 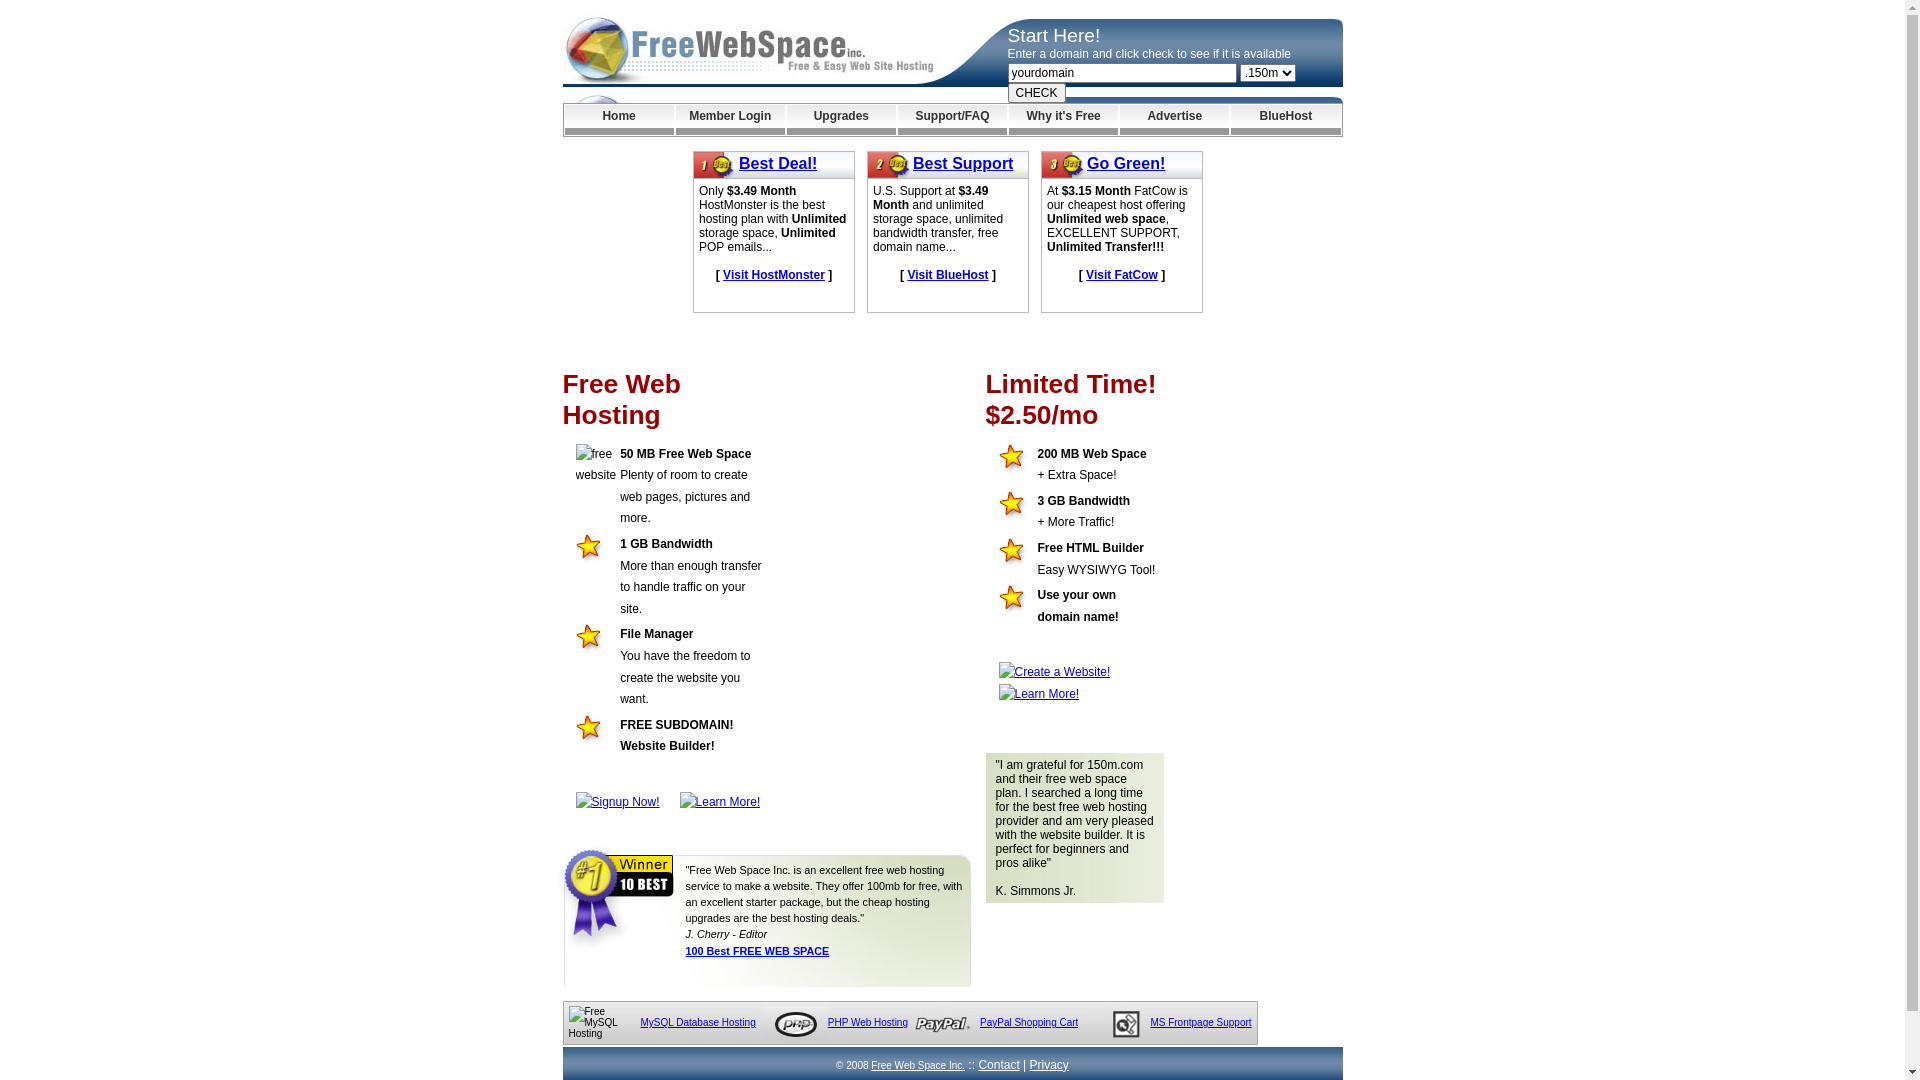 What do you see at coordinates (1286, 120) in the screenshot?
I see `BlueHost` at bounding box center [1286, 120].